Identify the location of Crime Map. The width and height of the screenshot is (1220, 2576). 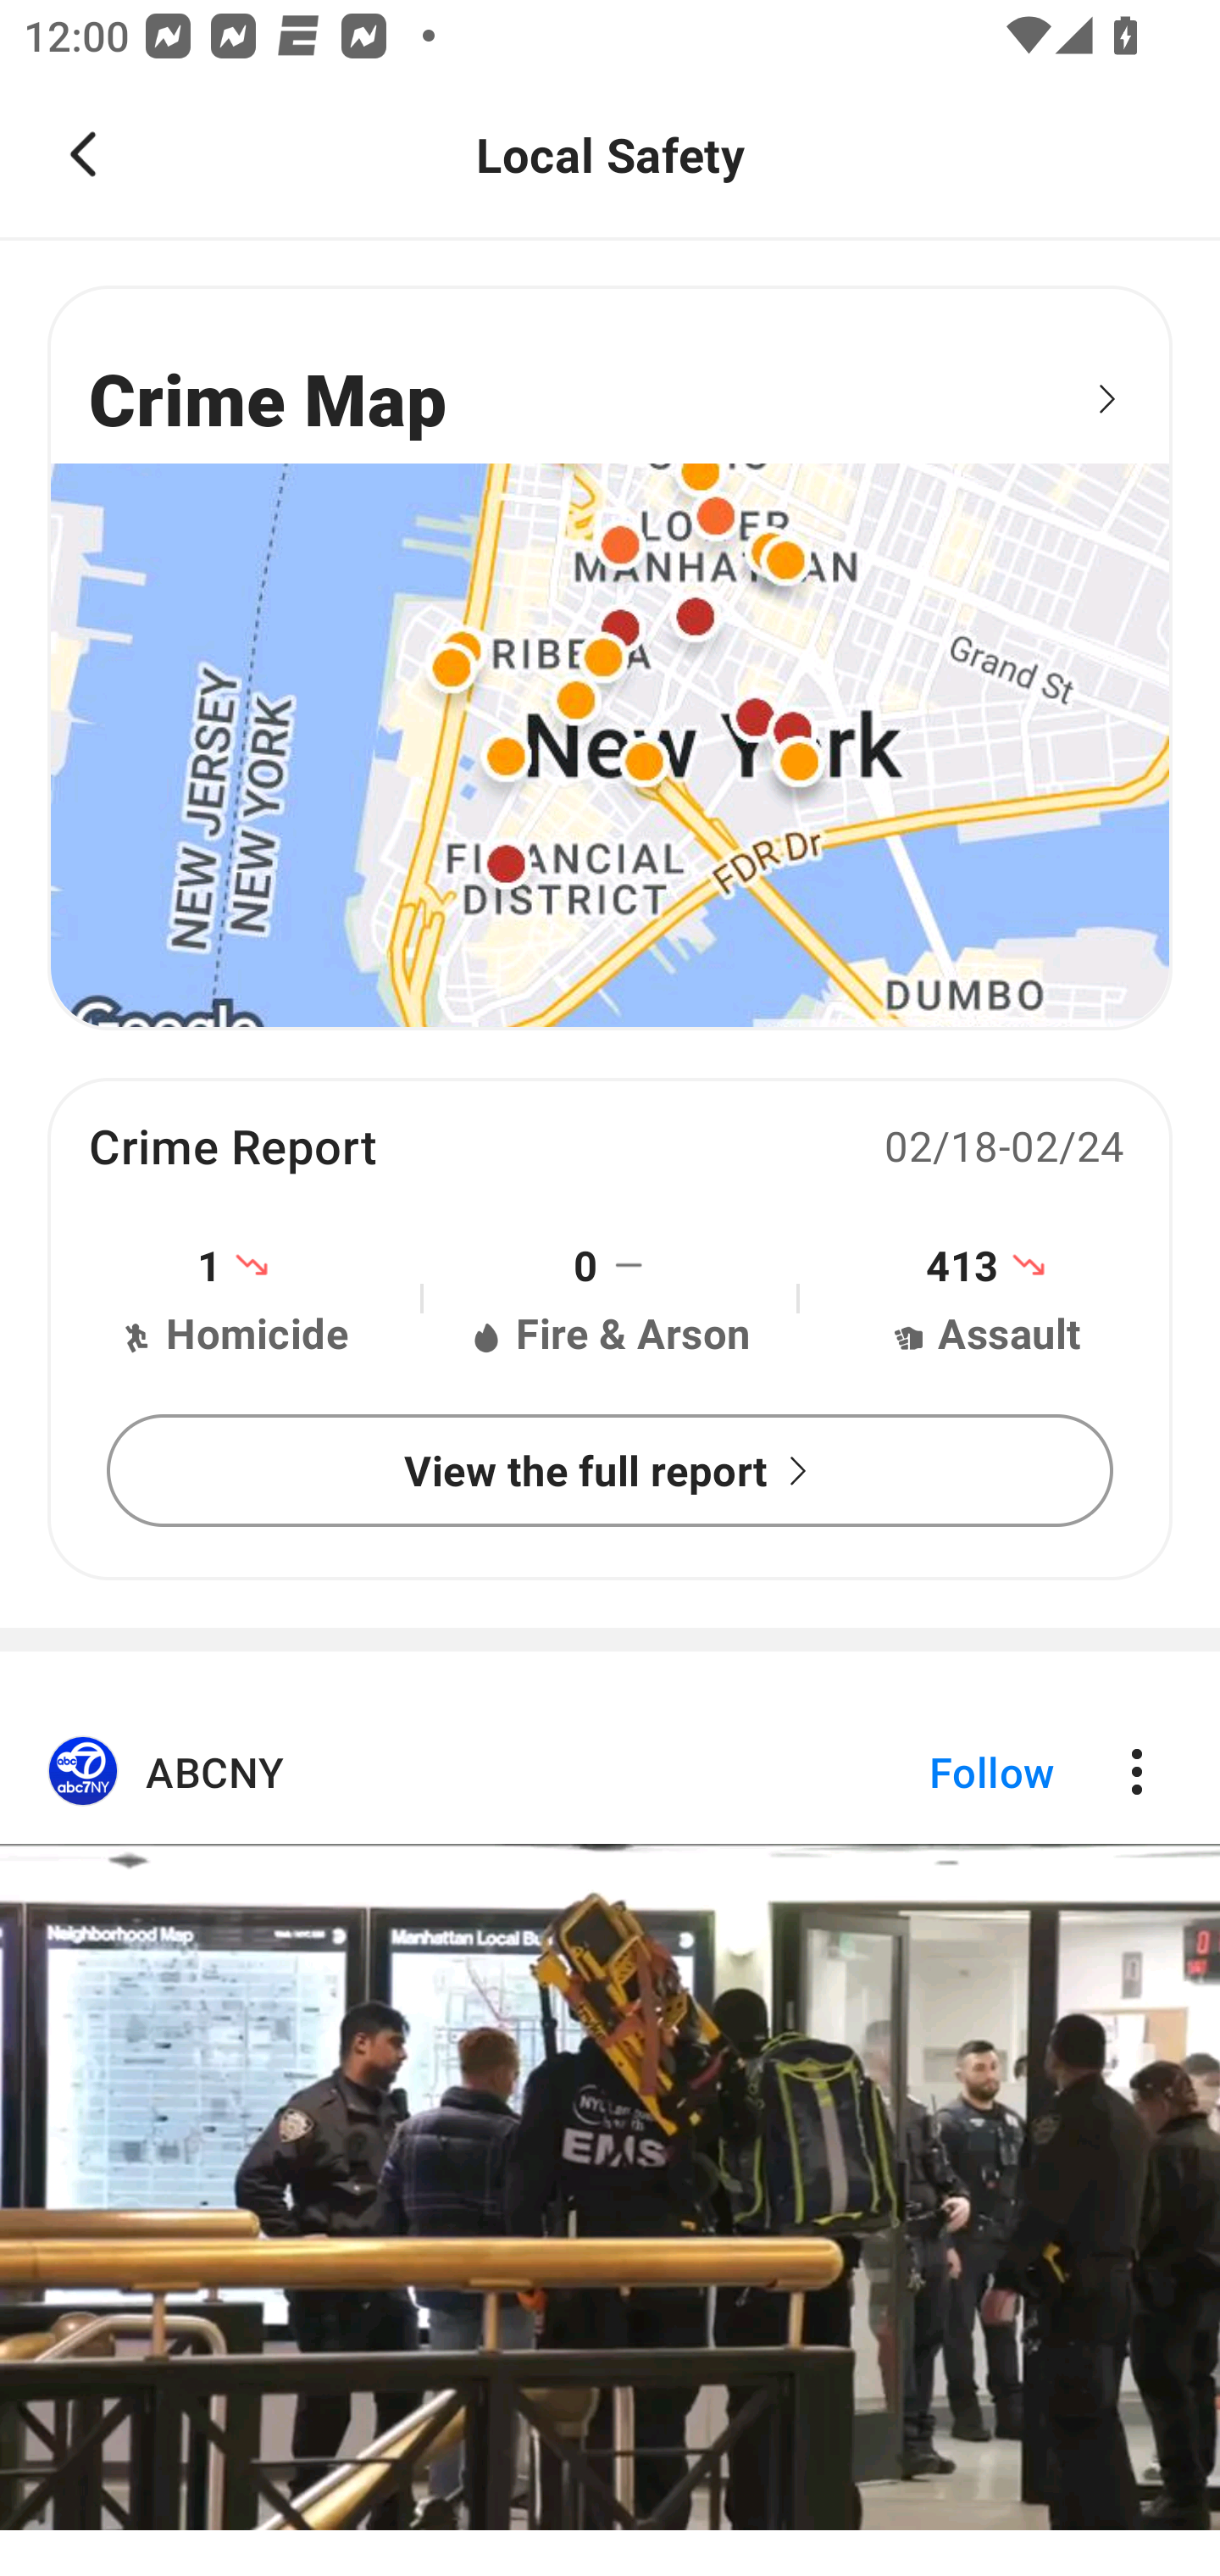
(610, 658).